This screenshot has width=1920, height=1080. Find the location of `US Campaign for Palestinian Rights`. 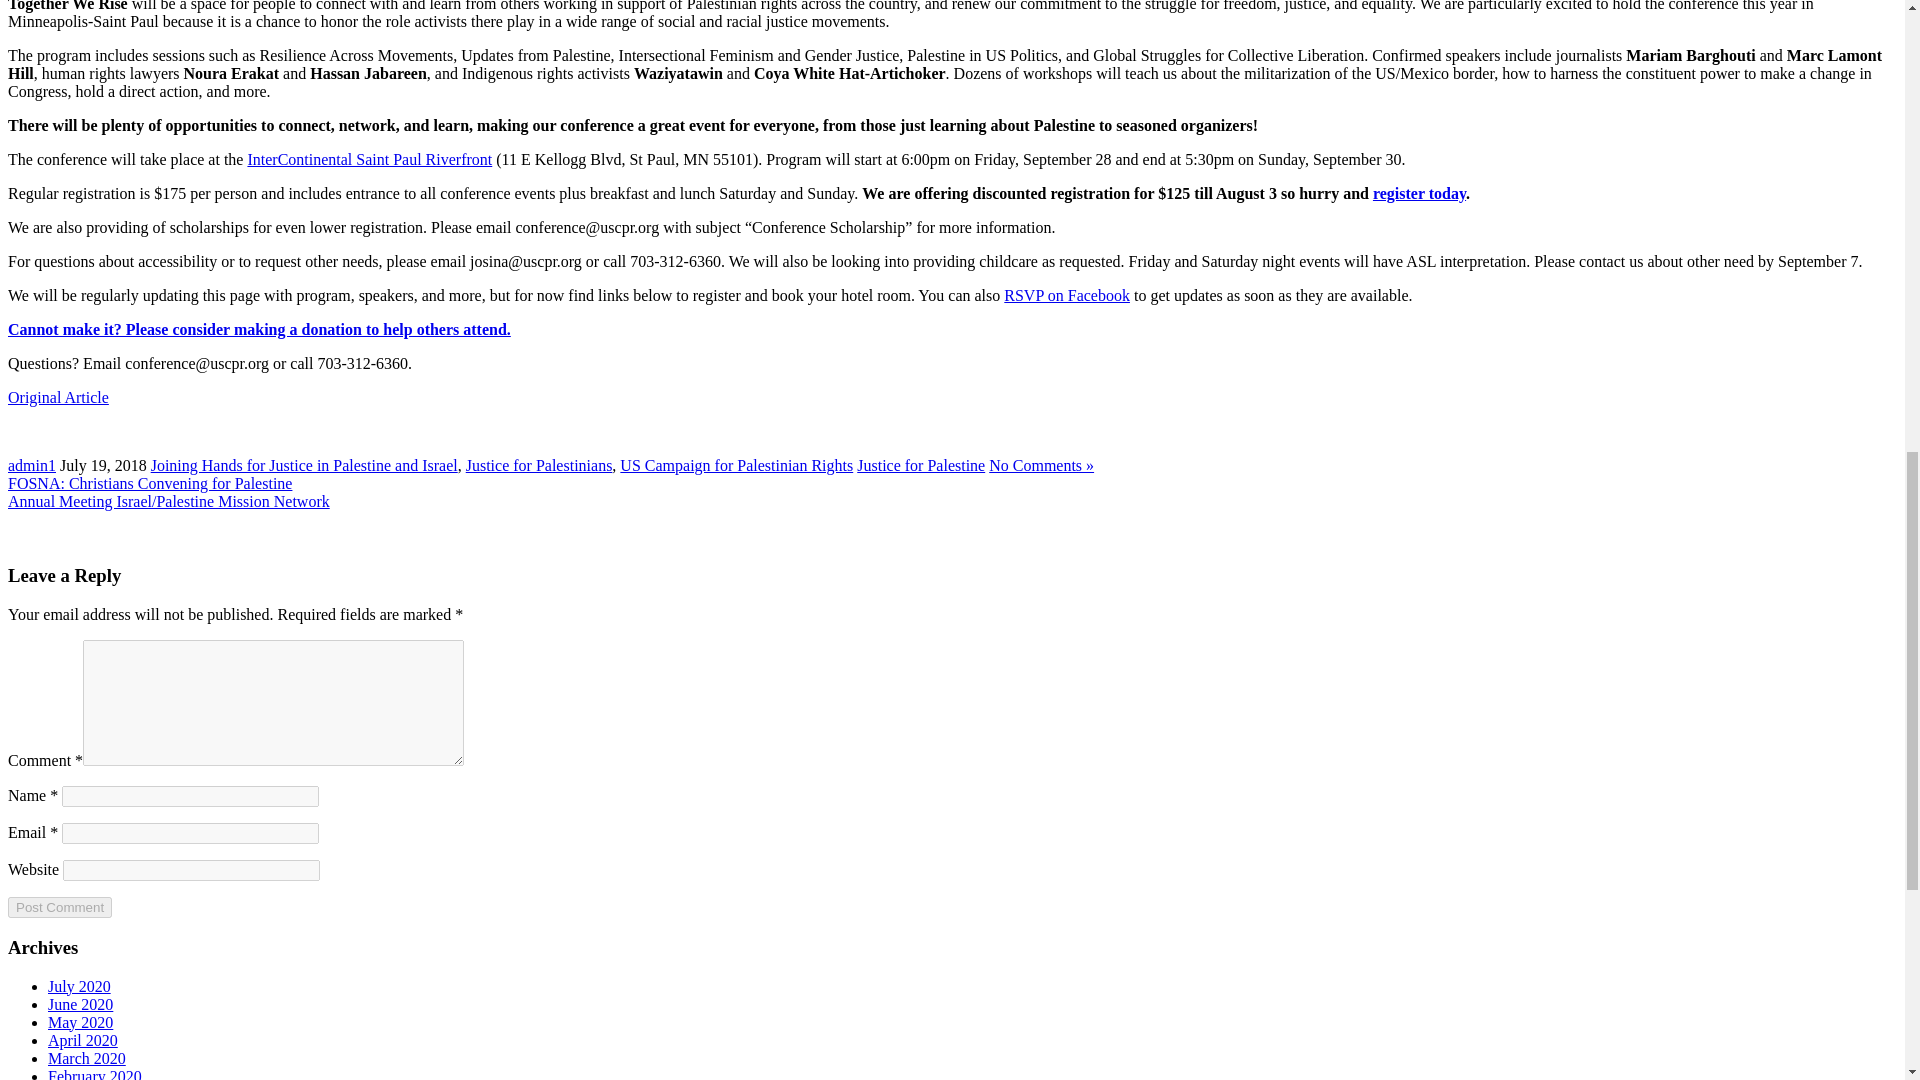

US Campaign for Palestinian Rights is located at coordinates (736, 465).